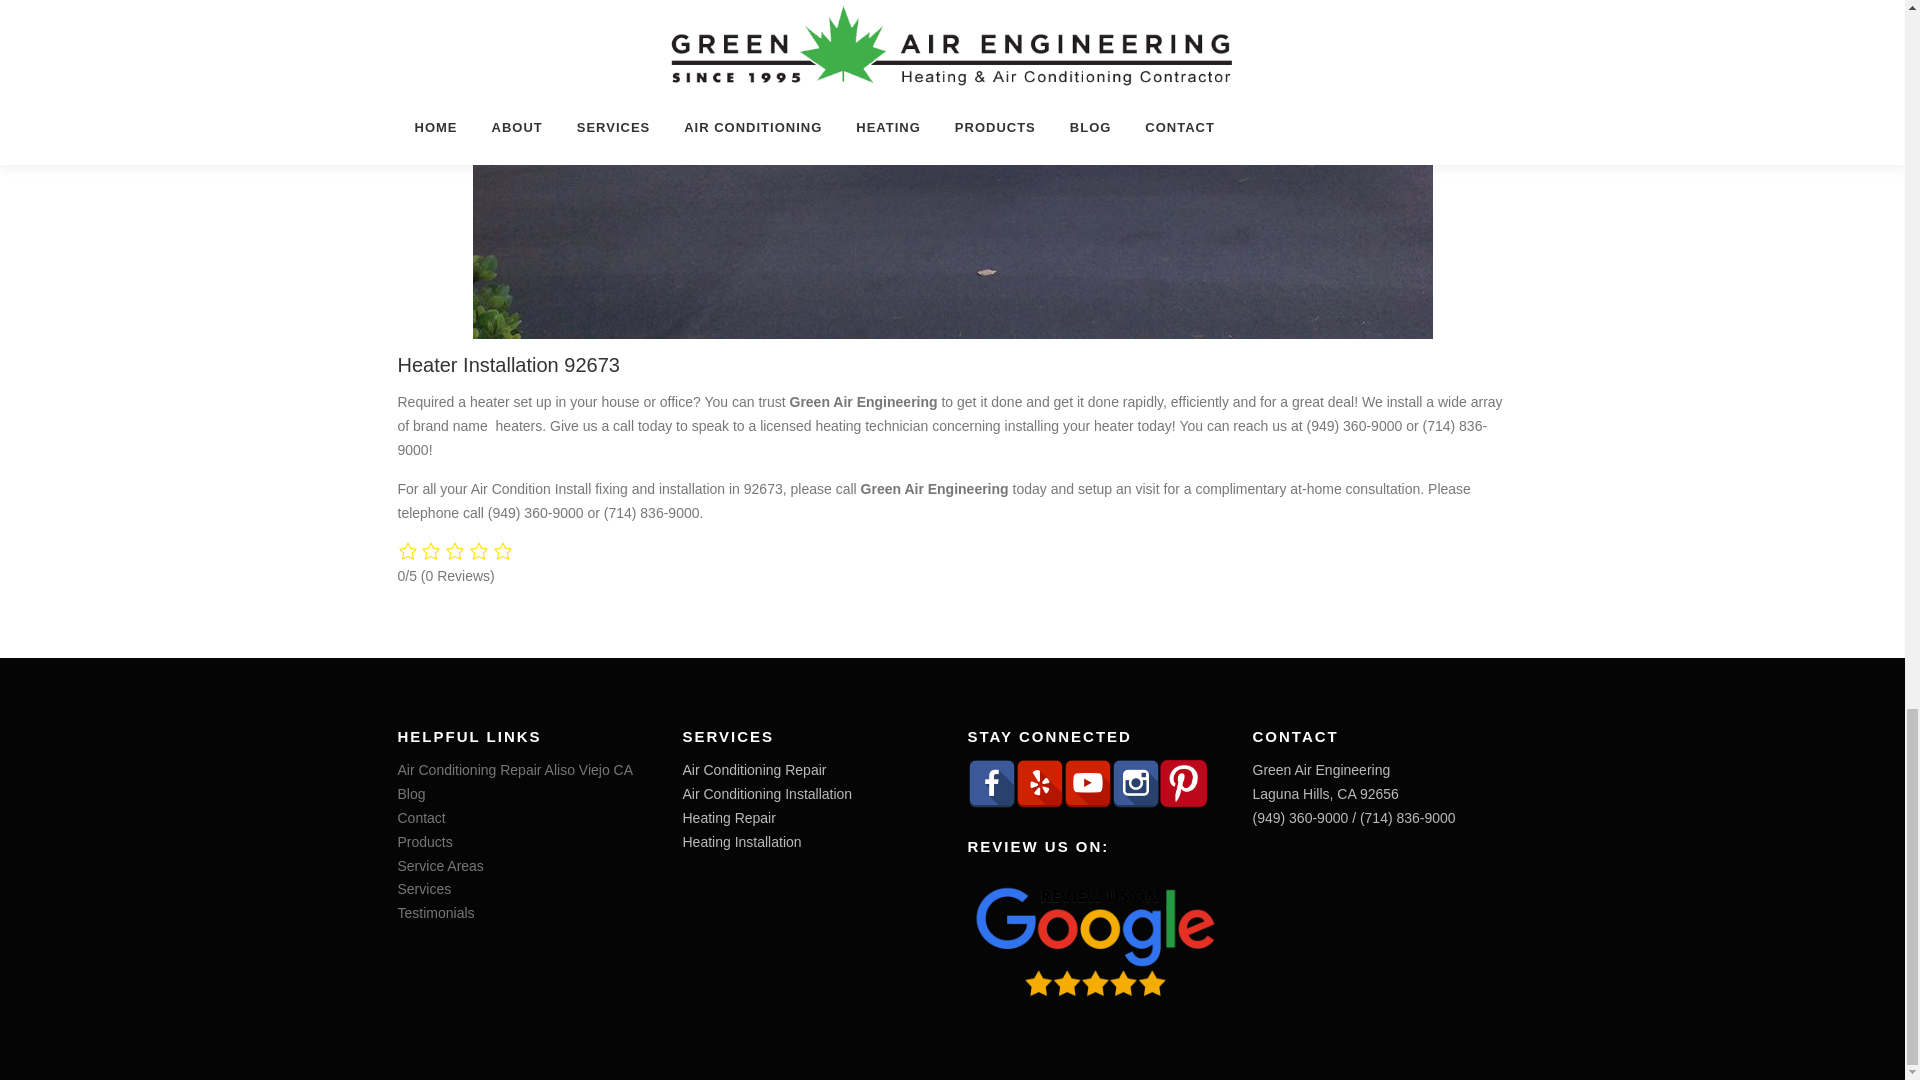 The image size is (1920, 1080). Describe the element at coordinates (412, 794) in the screenshot. I see `Blog` at that location.